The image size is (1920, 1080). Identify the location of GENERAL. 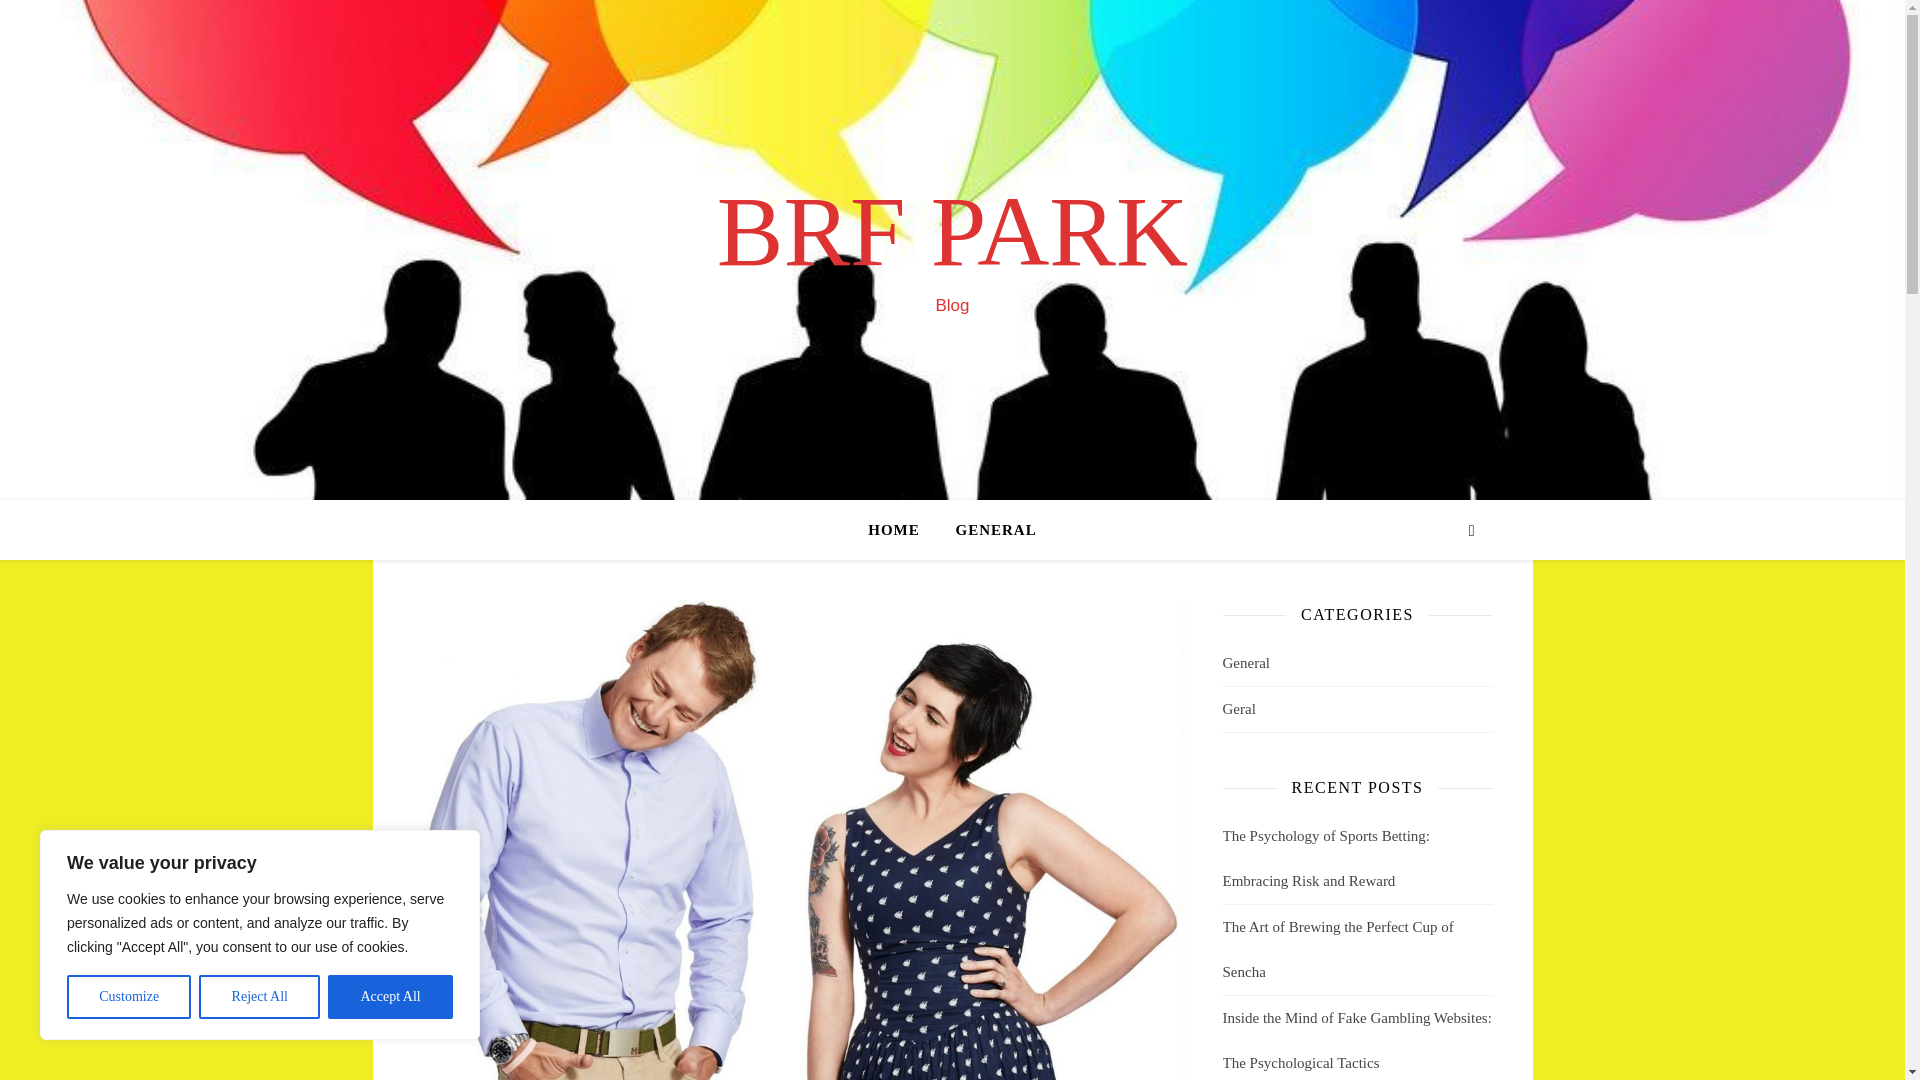
(988, 530).